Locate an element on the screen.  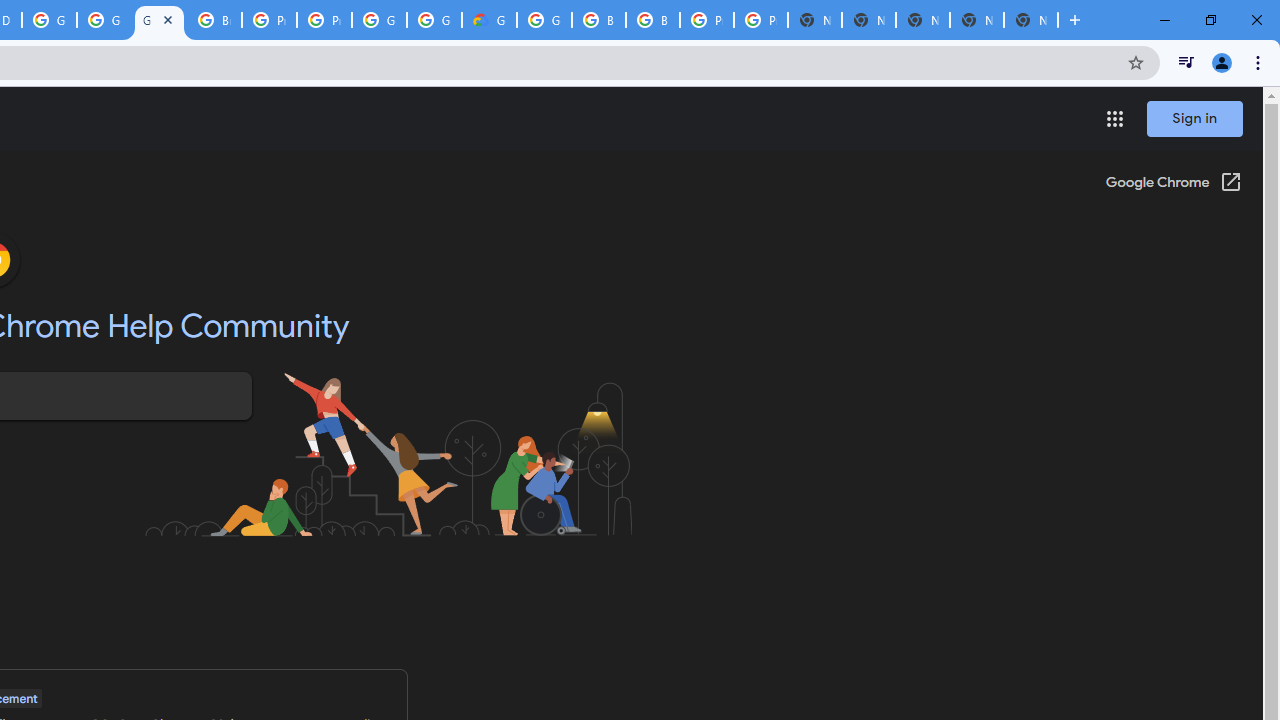
Google Cloud Platform is located at coordinates (48, 20).